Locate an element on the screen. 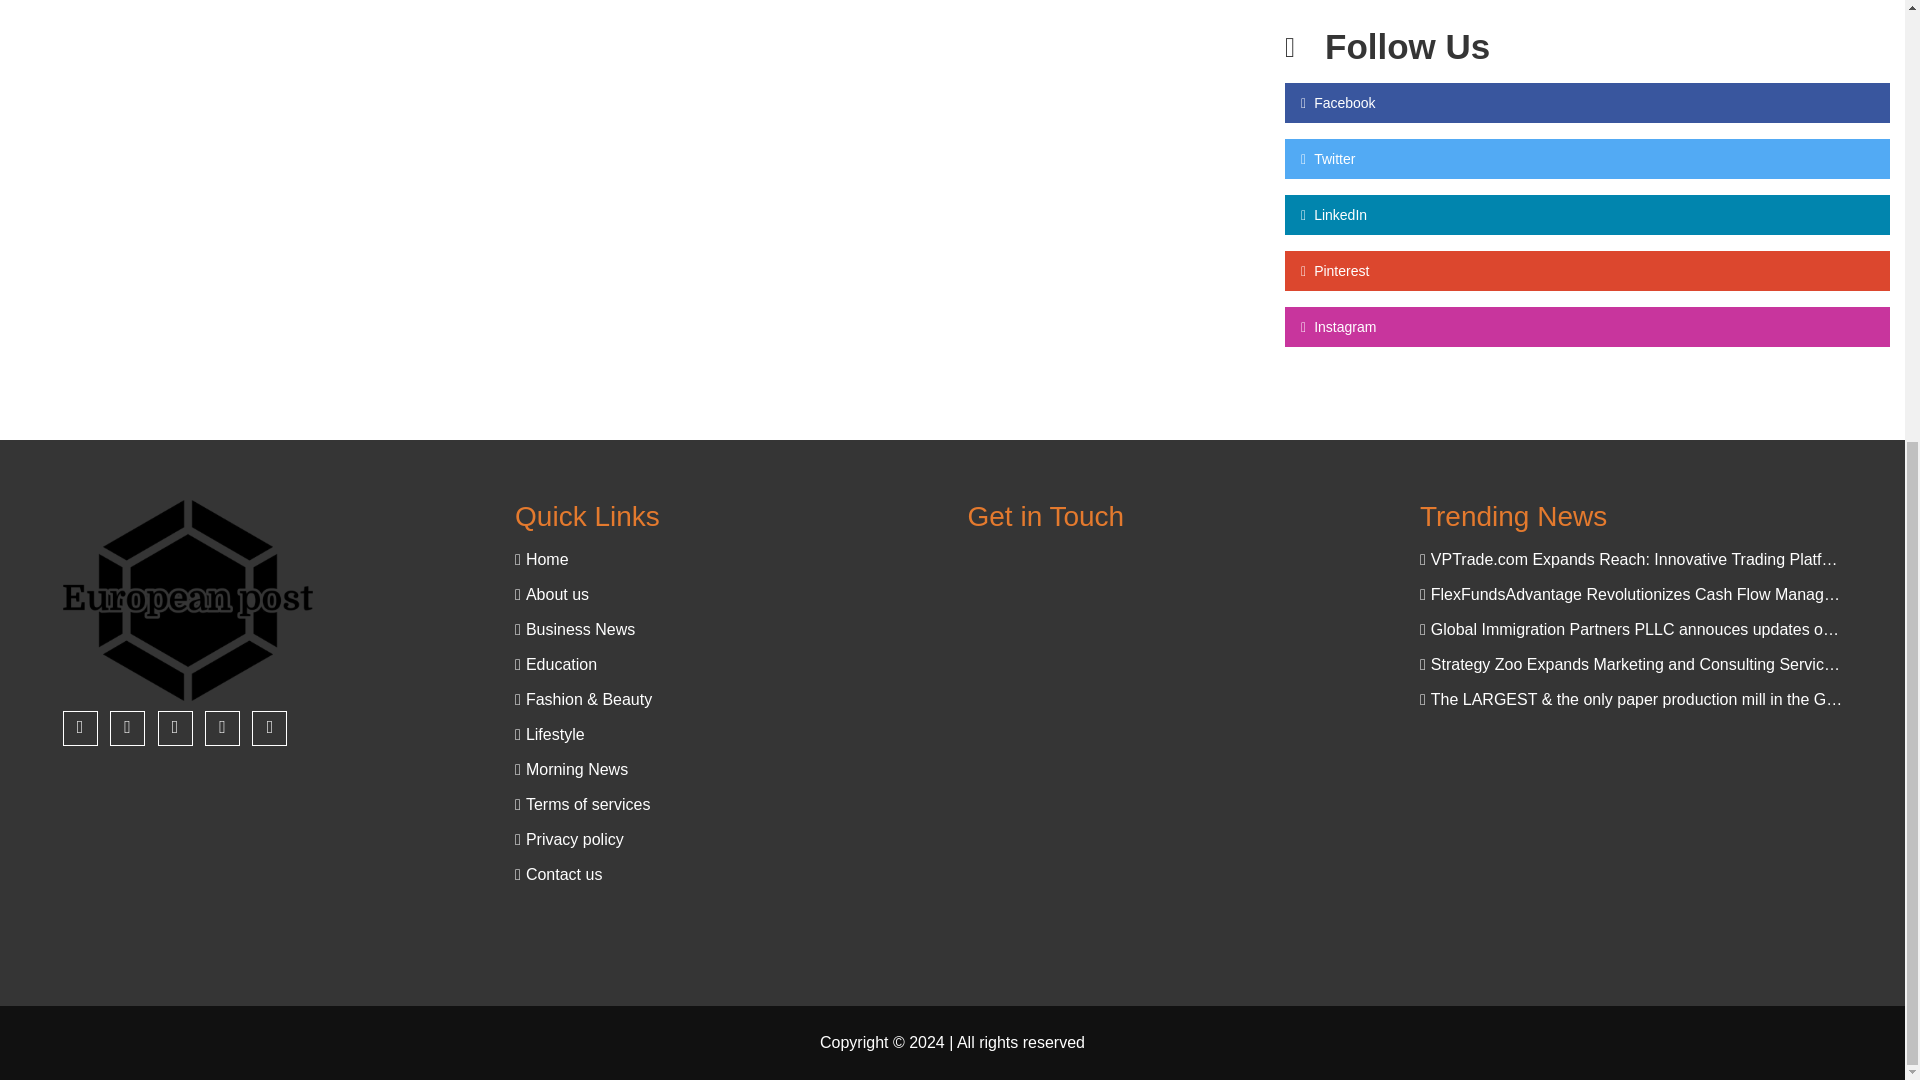 The image size is (1920, 1080). Pinterest is located at coordinates (1586, 270).